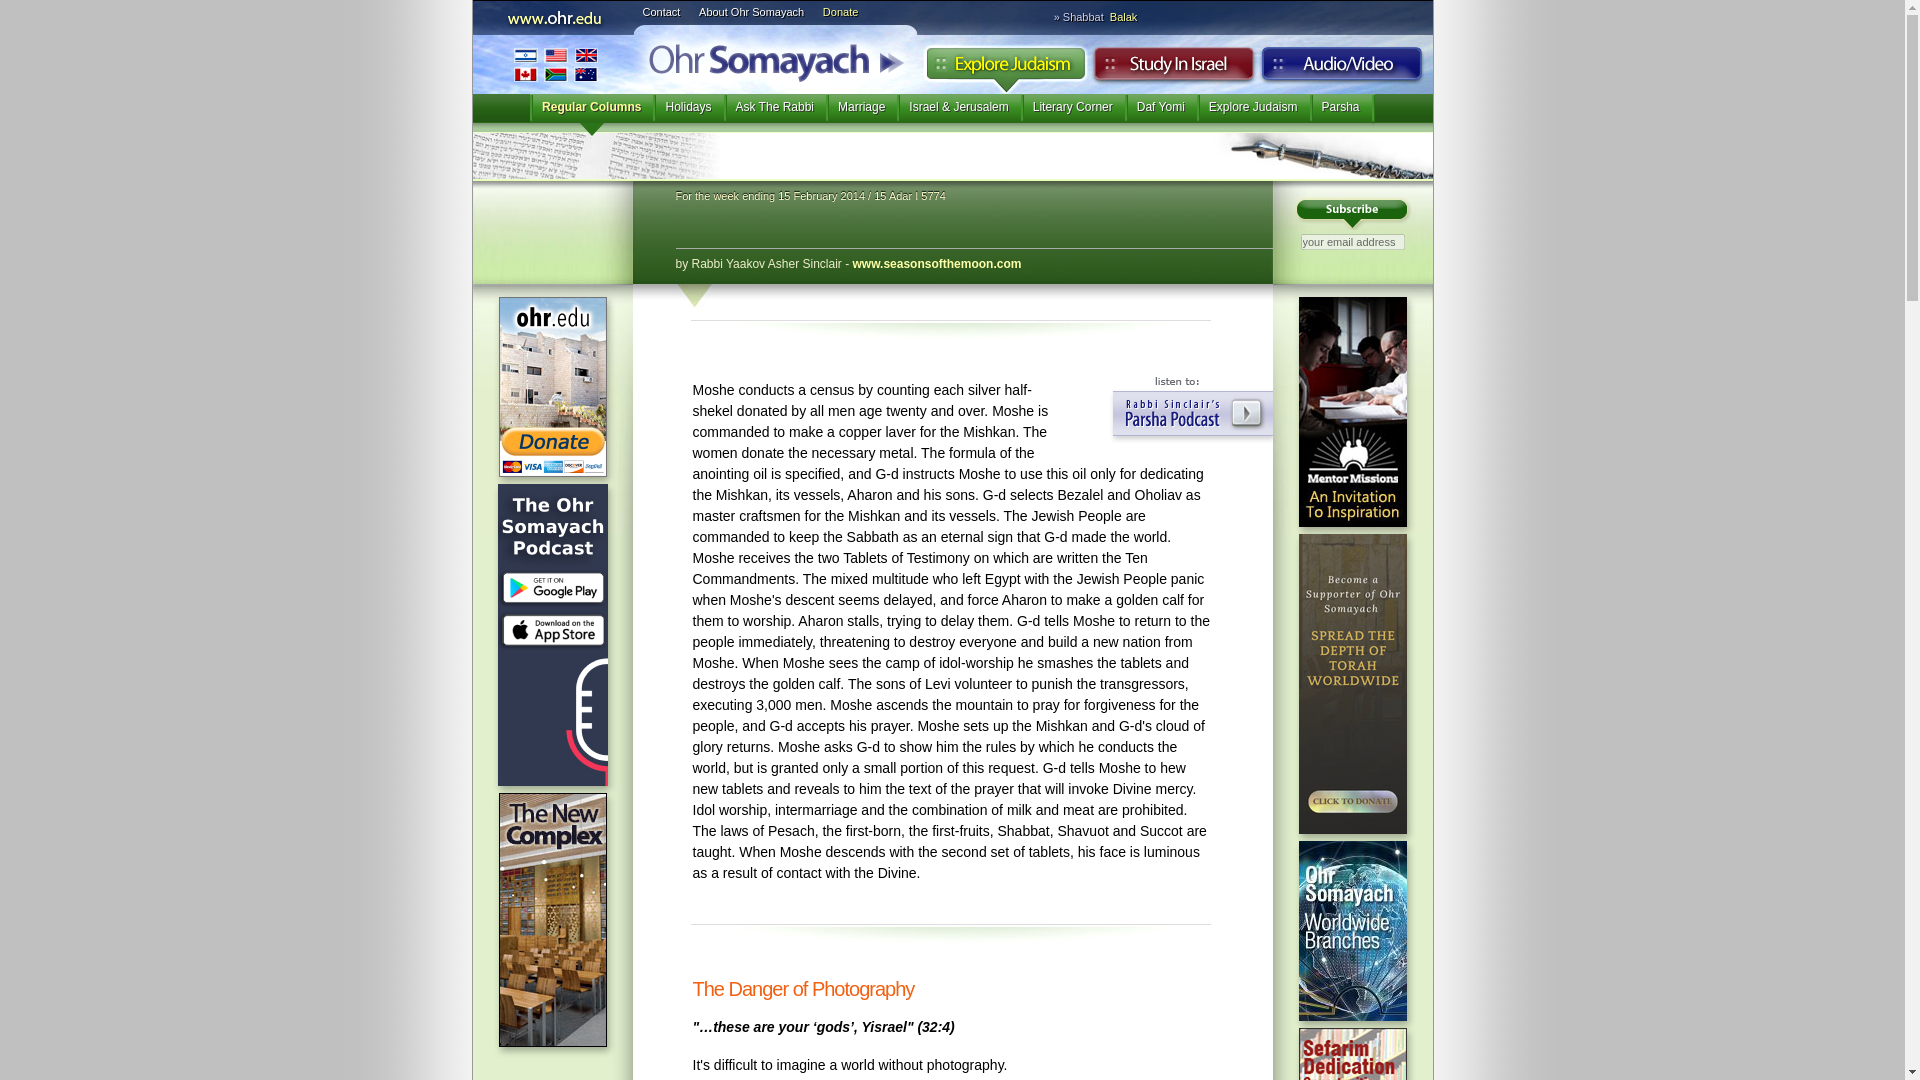 The image size is (1920, 1080). Describe the element at coordinates (840, 12) in the screenshot. I see `Donate` at that location.